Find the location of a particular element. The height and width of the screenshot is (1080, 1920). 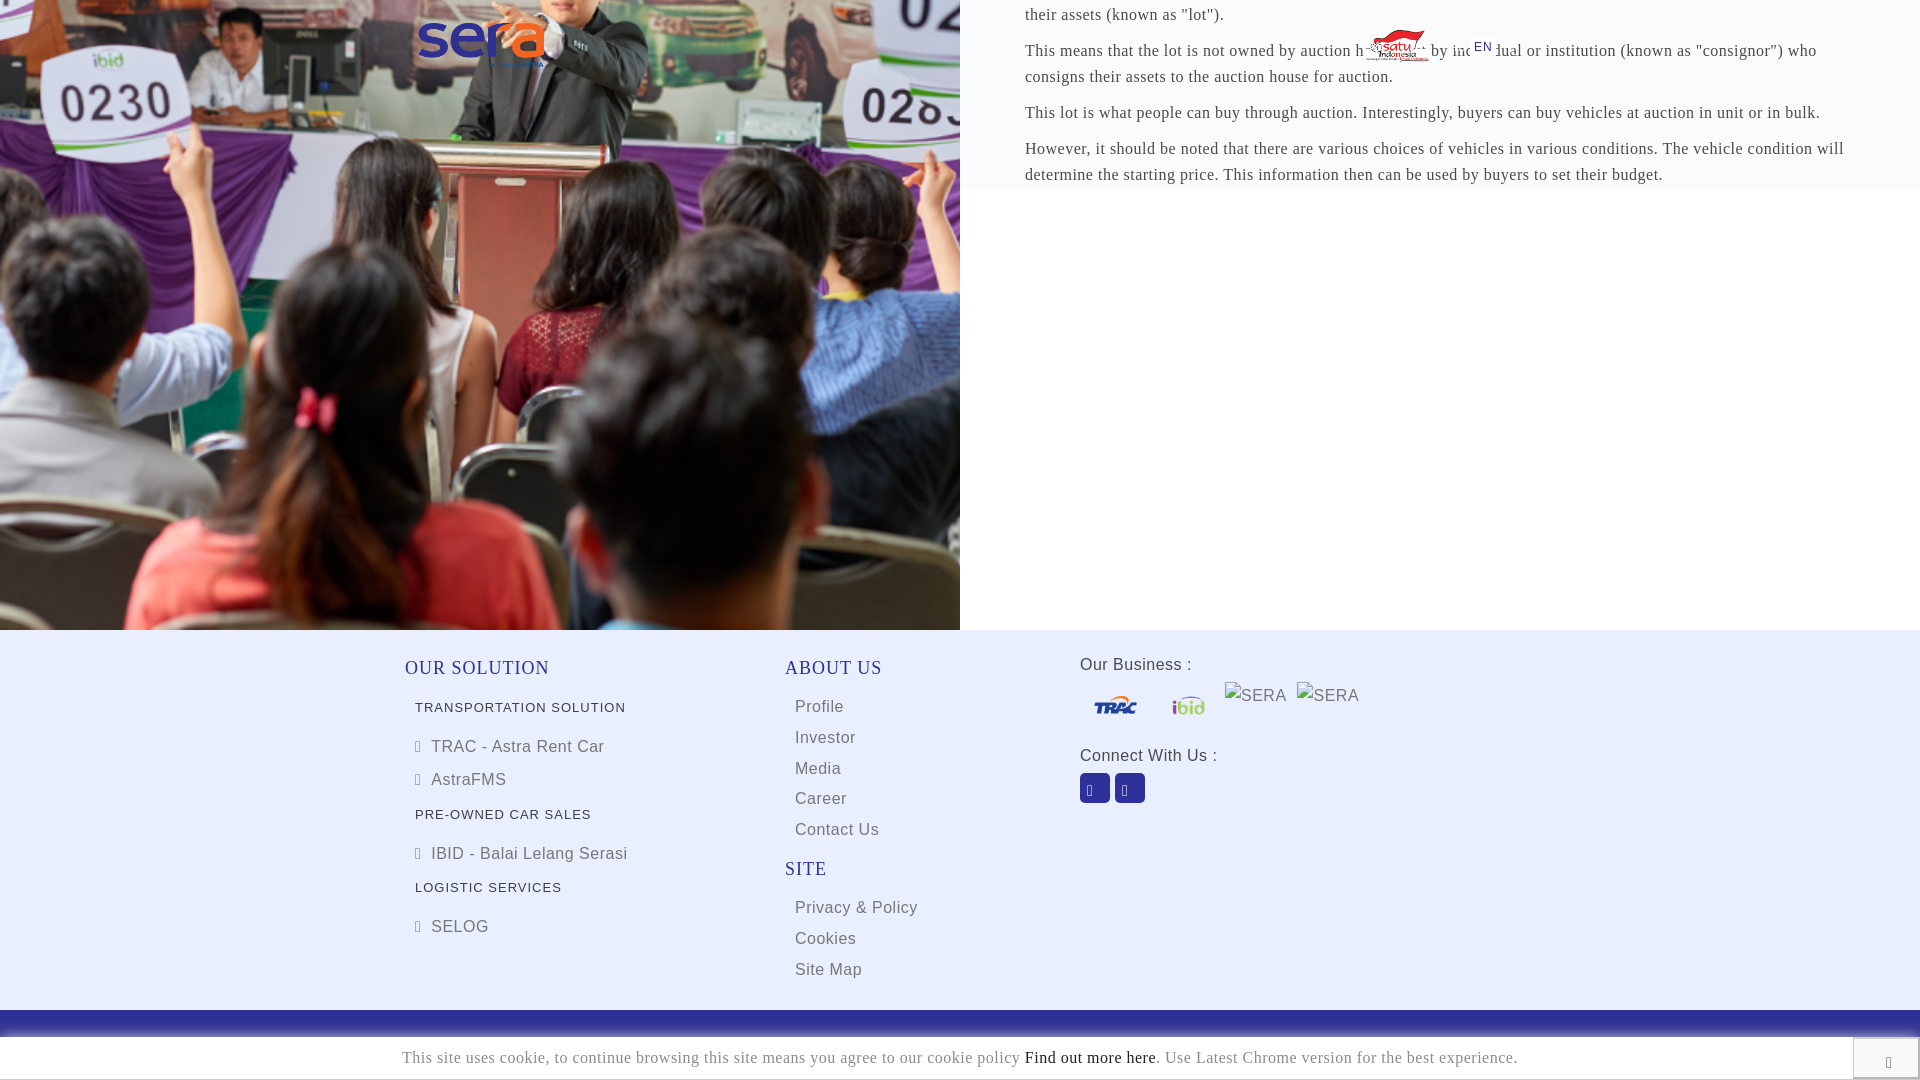

Profile is located at coordinates (819, 706).